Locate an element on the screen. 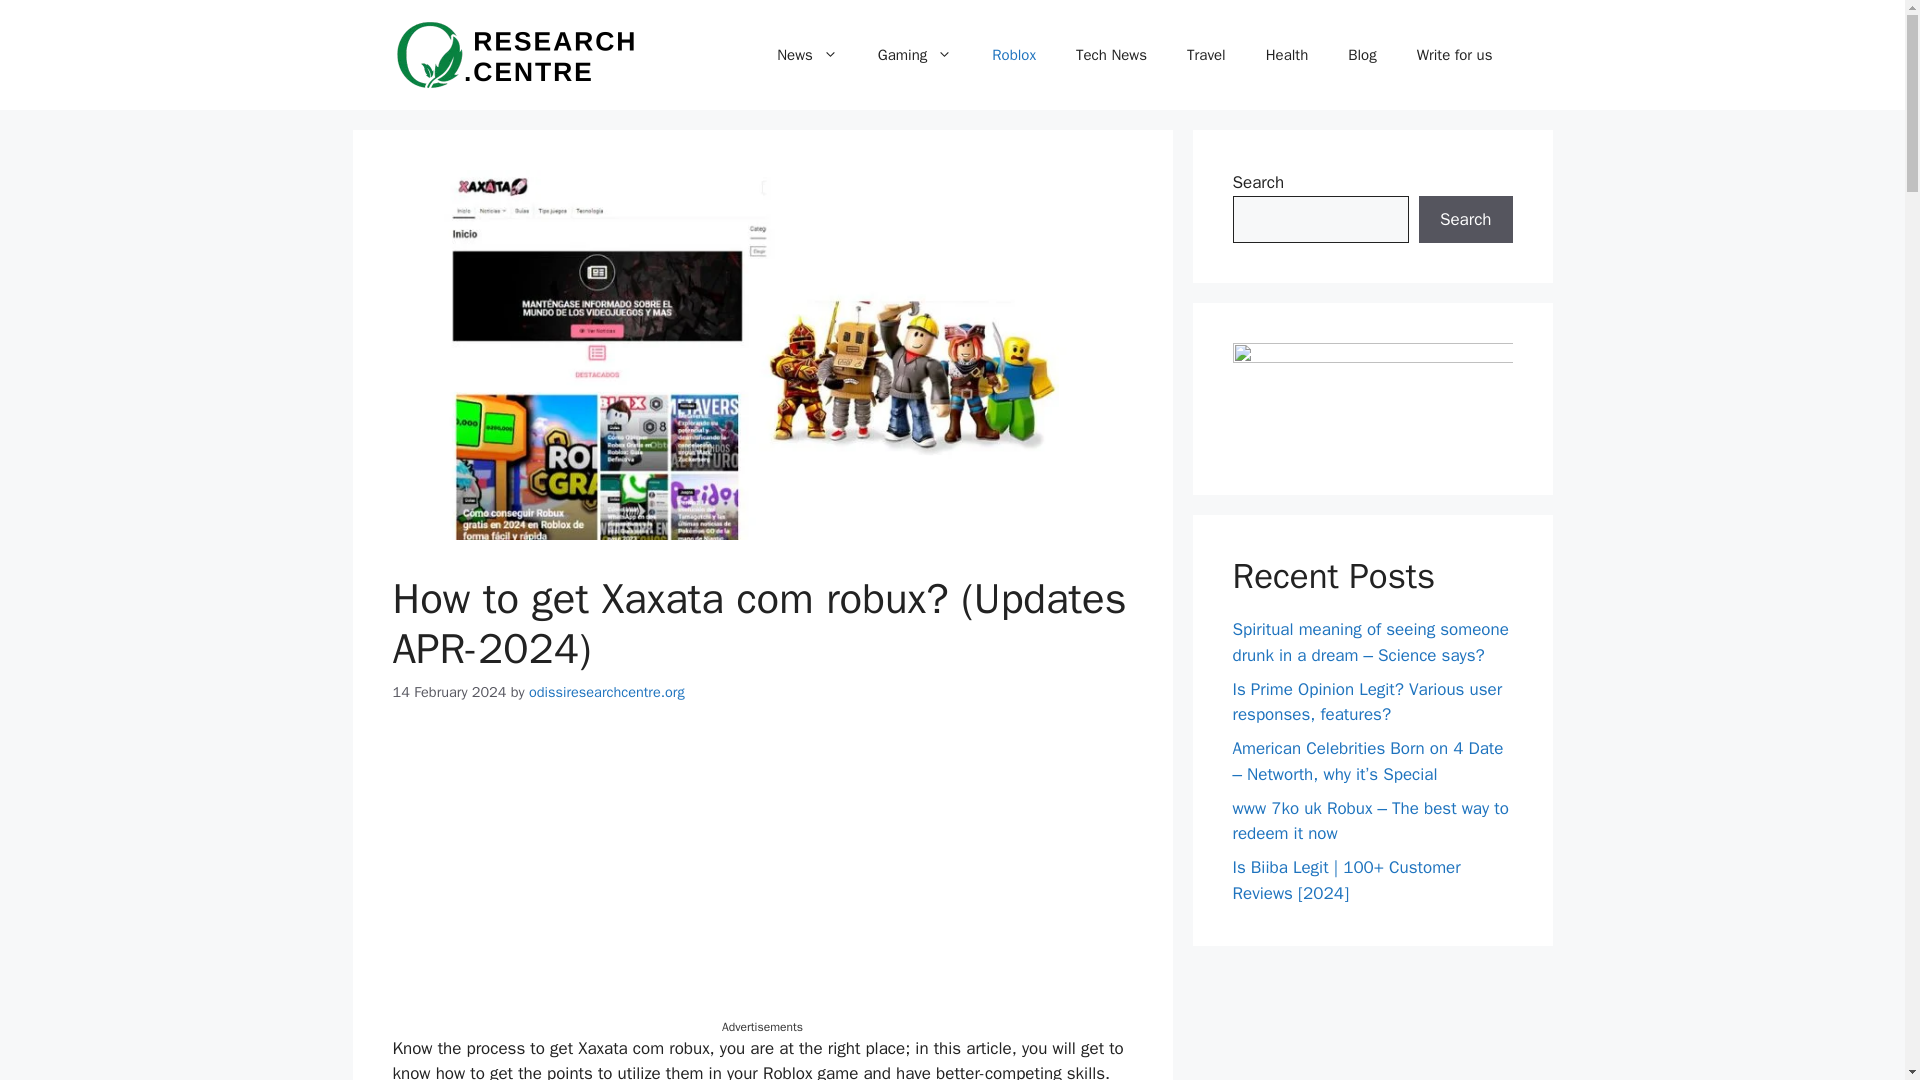 The image size is (1920, 1080). News is located at coordinates (807, 54).